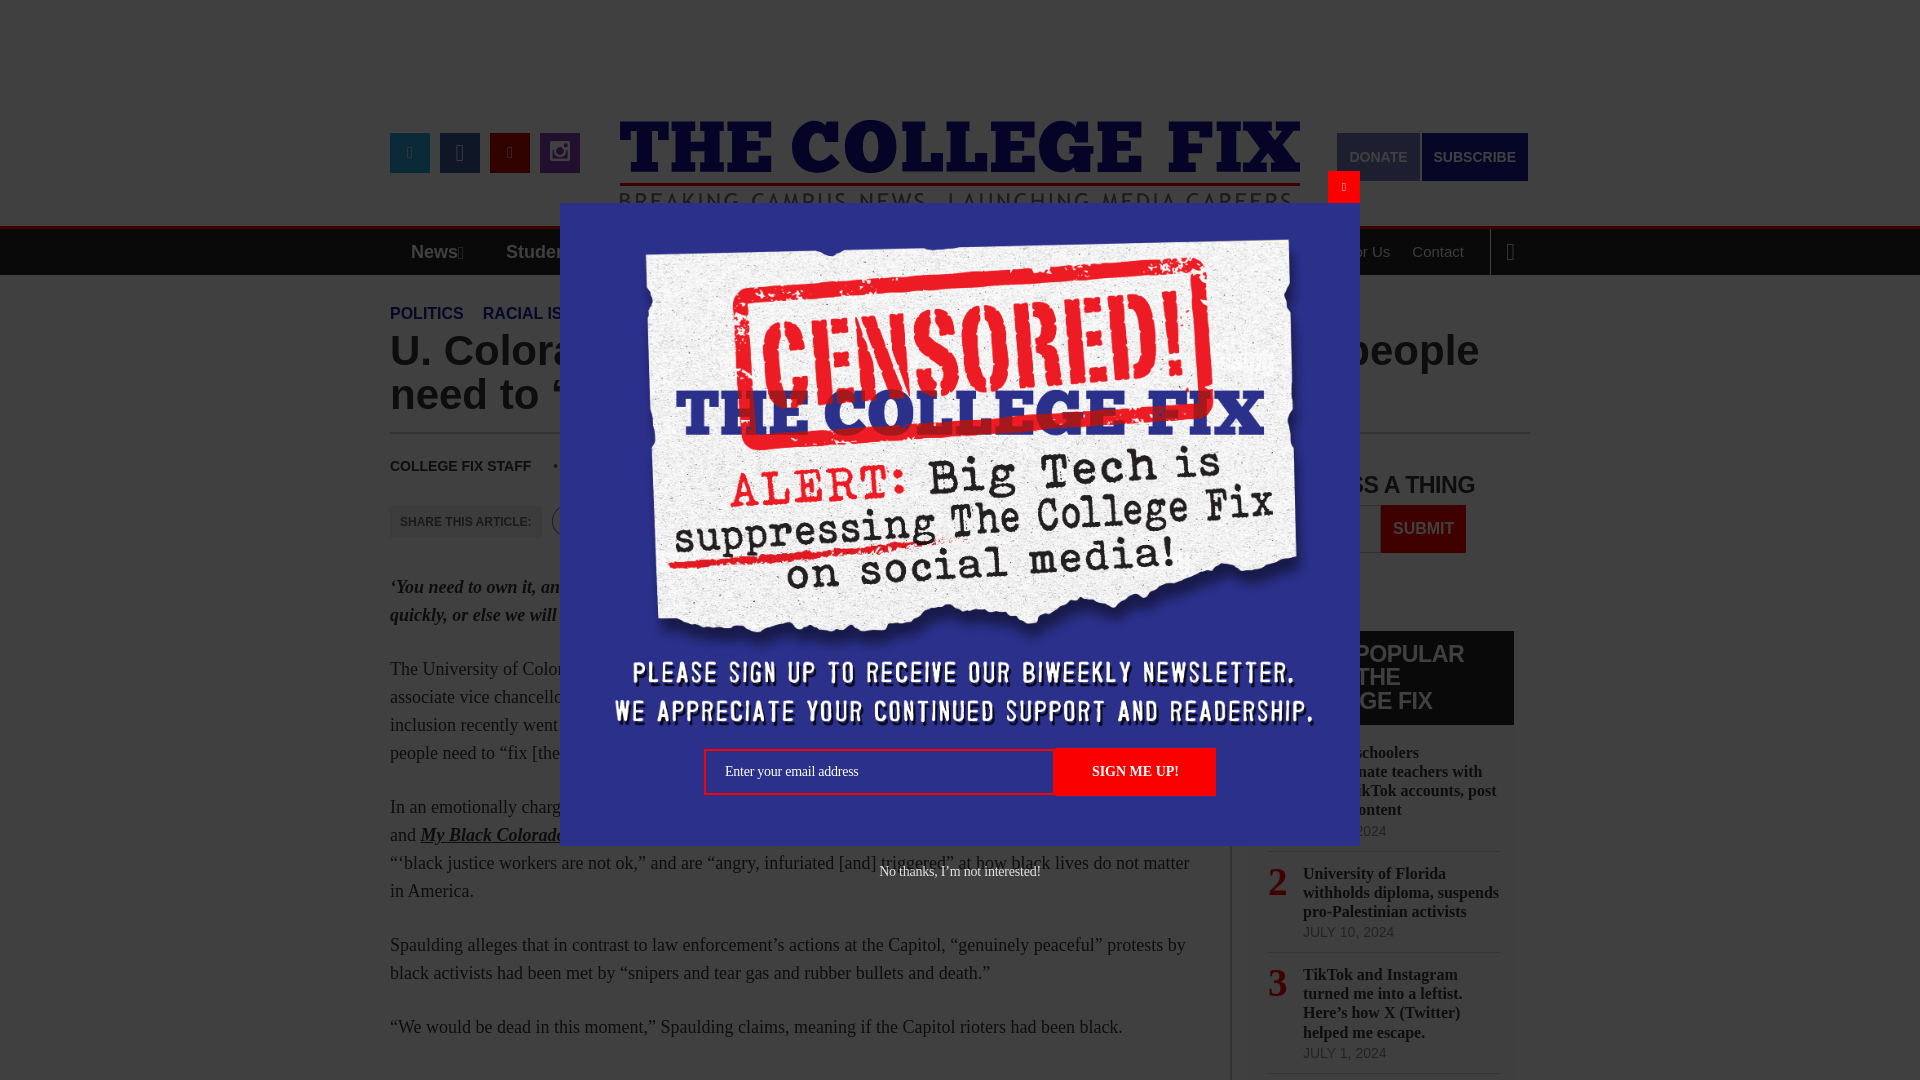 This screenshot has height=1080, width=1920. Describe the element at coordinates (1475, 156) in the screenshot. I see `SUBSCRIBE` at that location.